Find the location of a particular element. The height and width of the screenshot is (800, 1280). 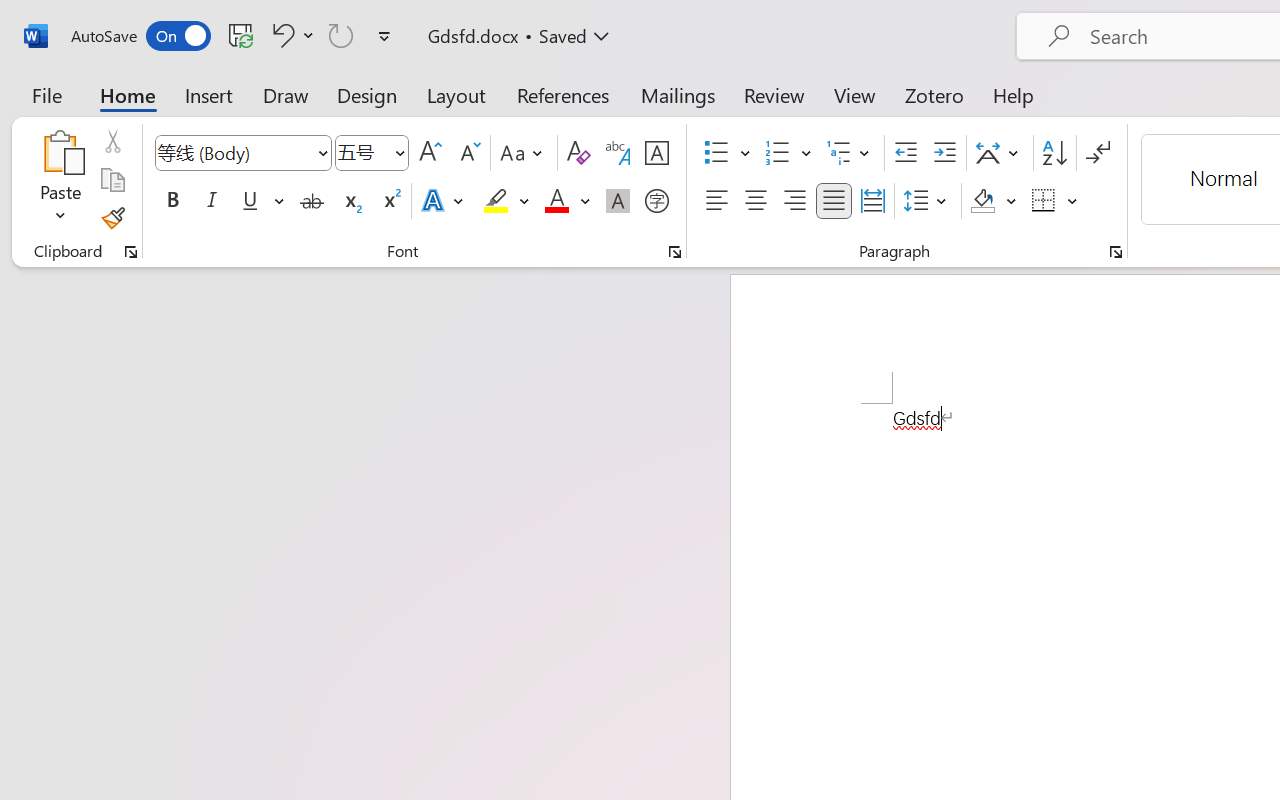

Text Highlight Color Yellow is located at coordinates (496, 201).